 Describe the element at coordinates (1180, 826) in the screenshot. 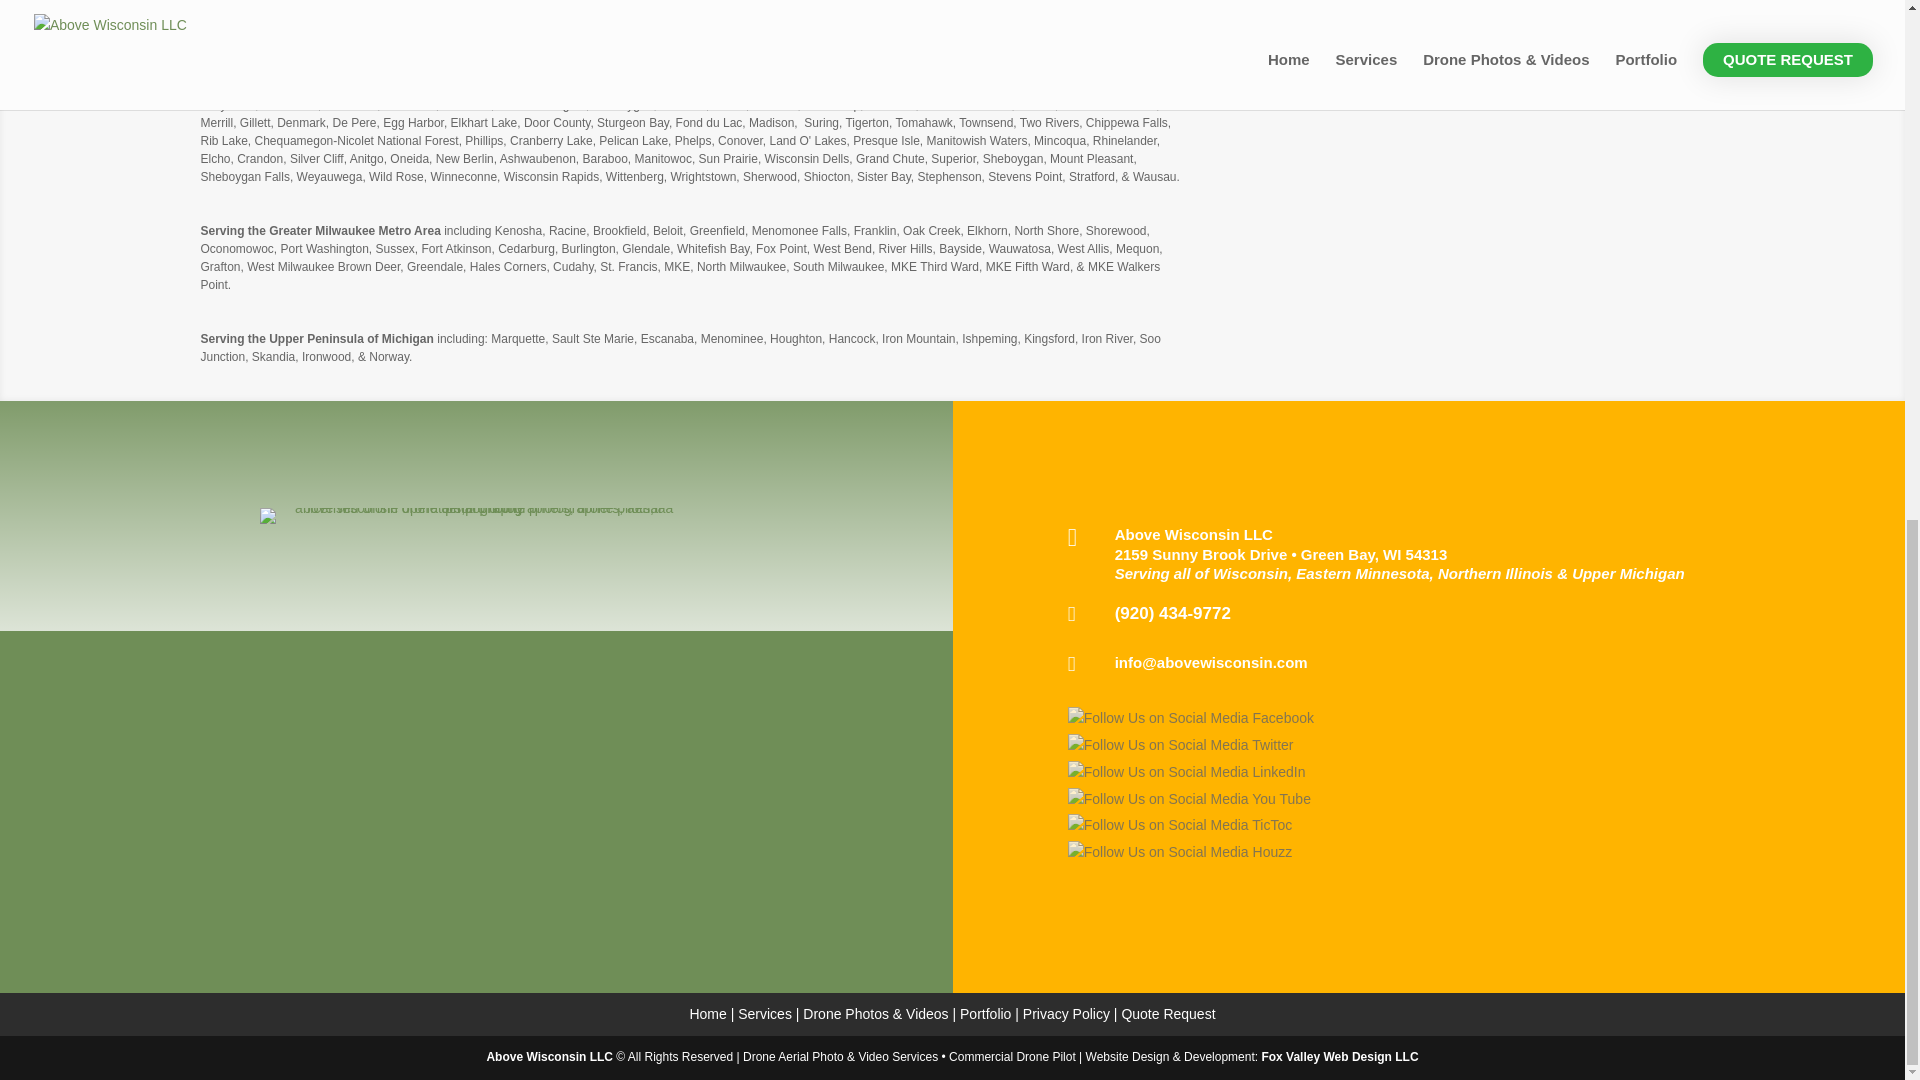

I see `Follow Us on Social Media TicToc` at that location.